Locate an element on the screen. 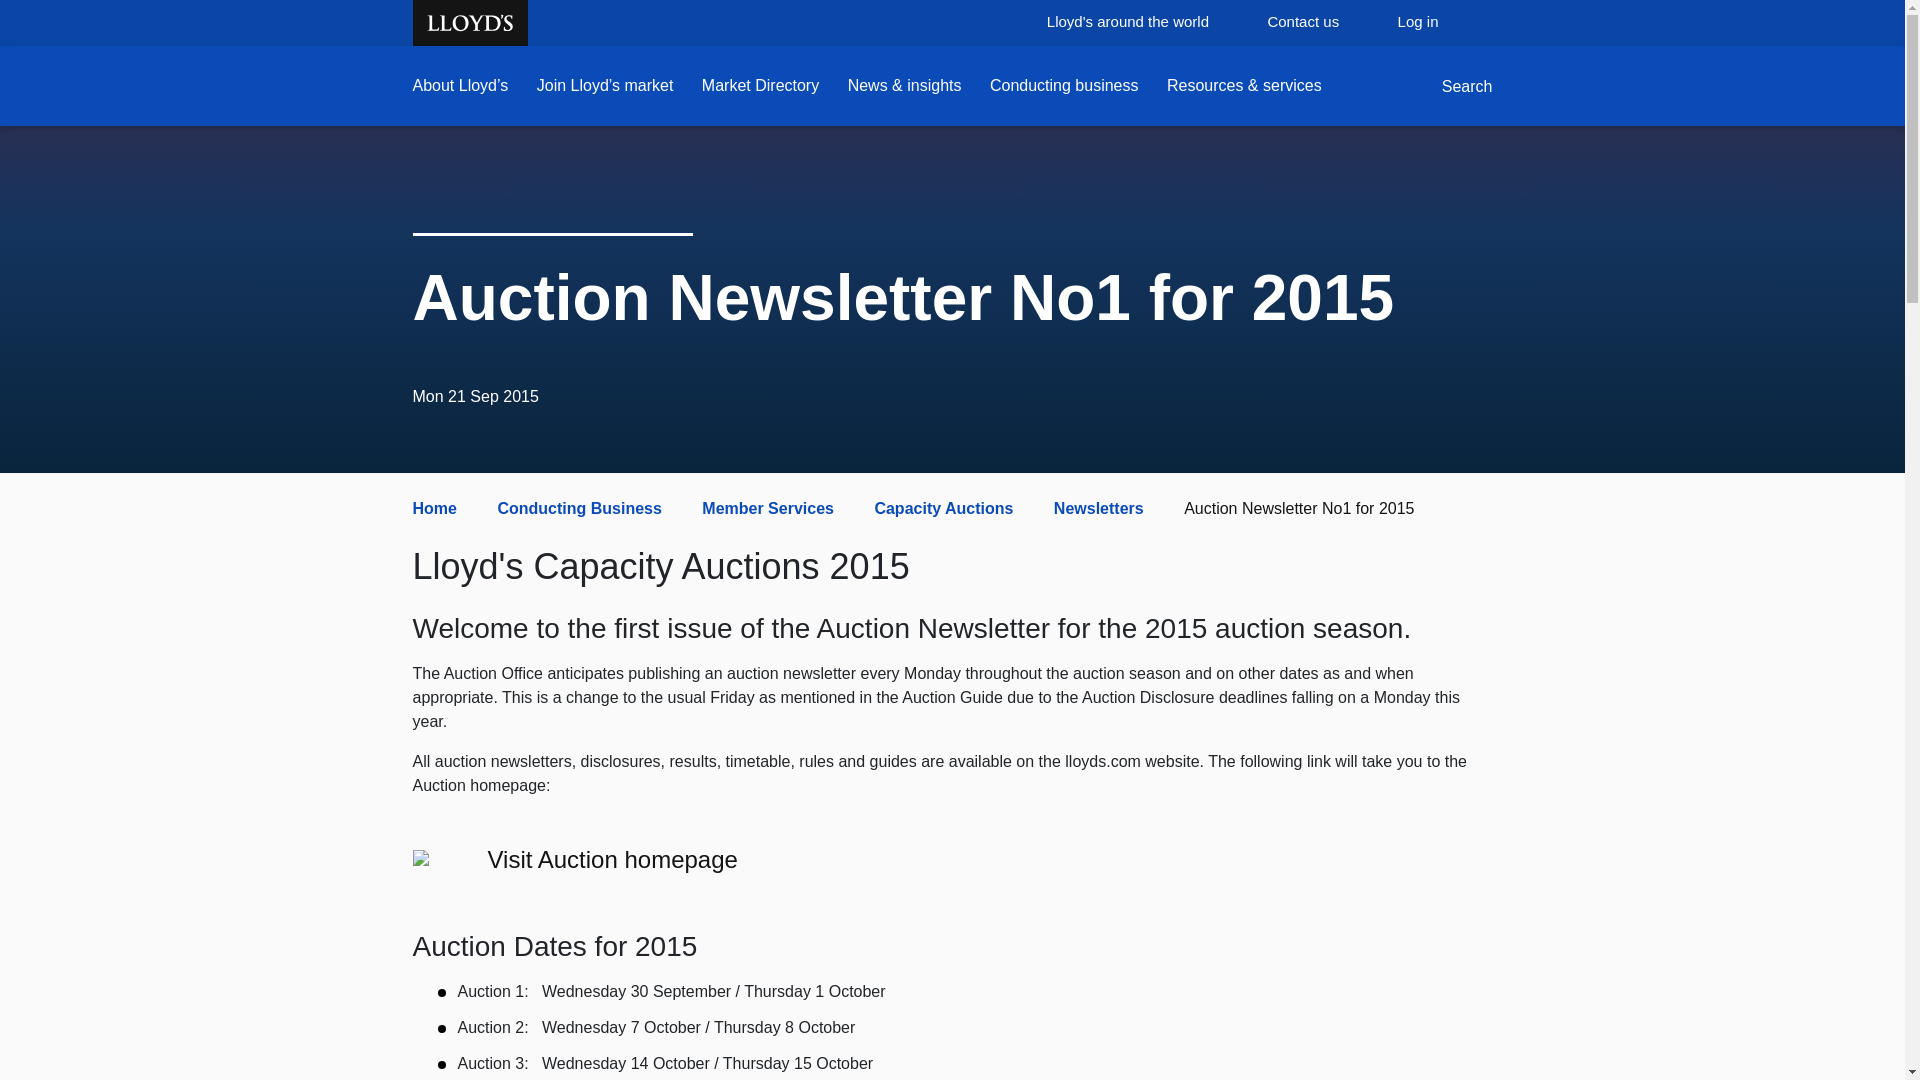 Image resolution: width=1920 pixels, height=1080 pixels. Contact us is located at coordinates (1322, 22).